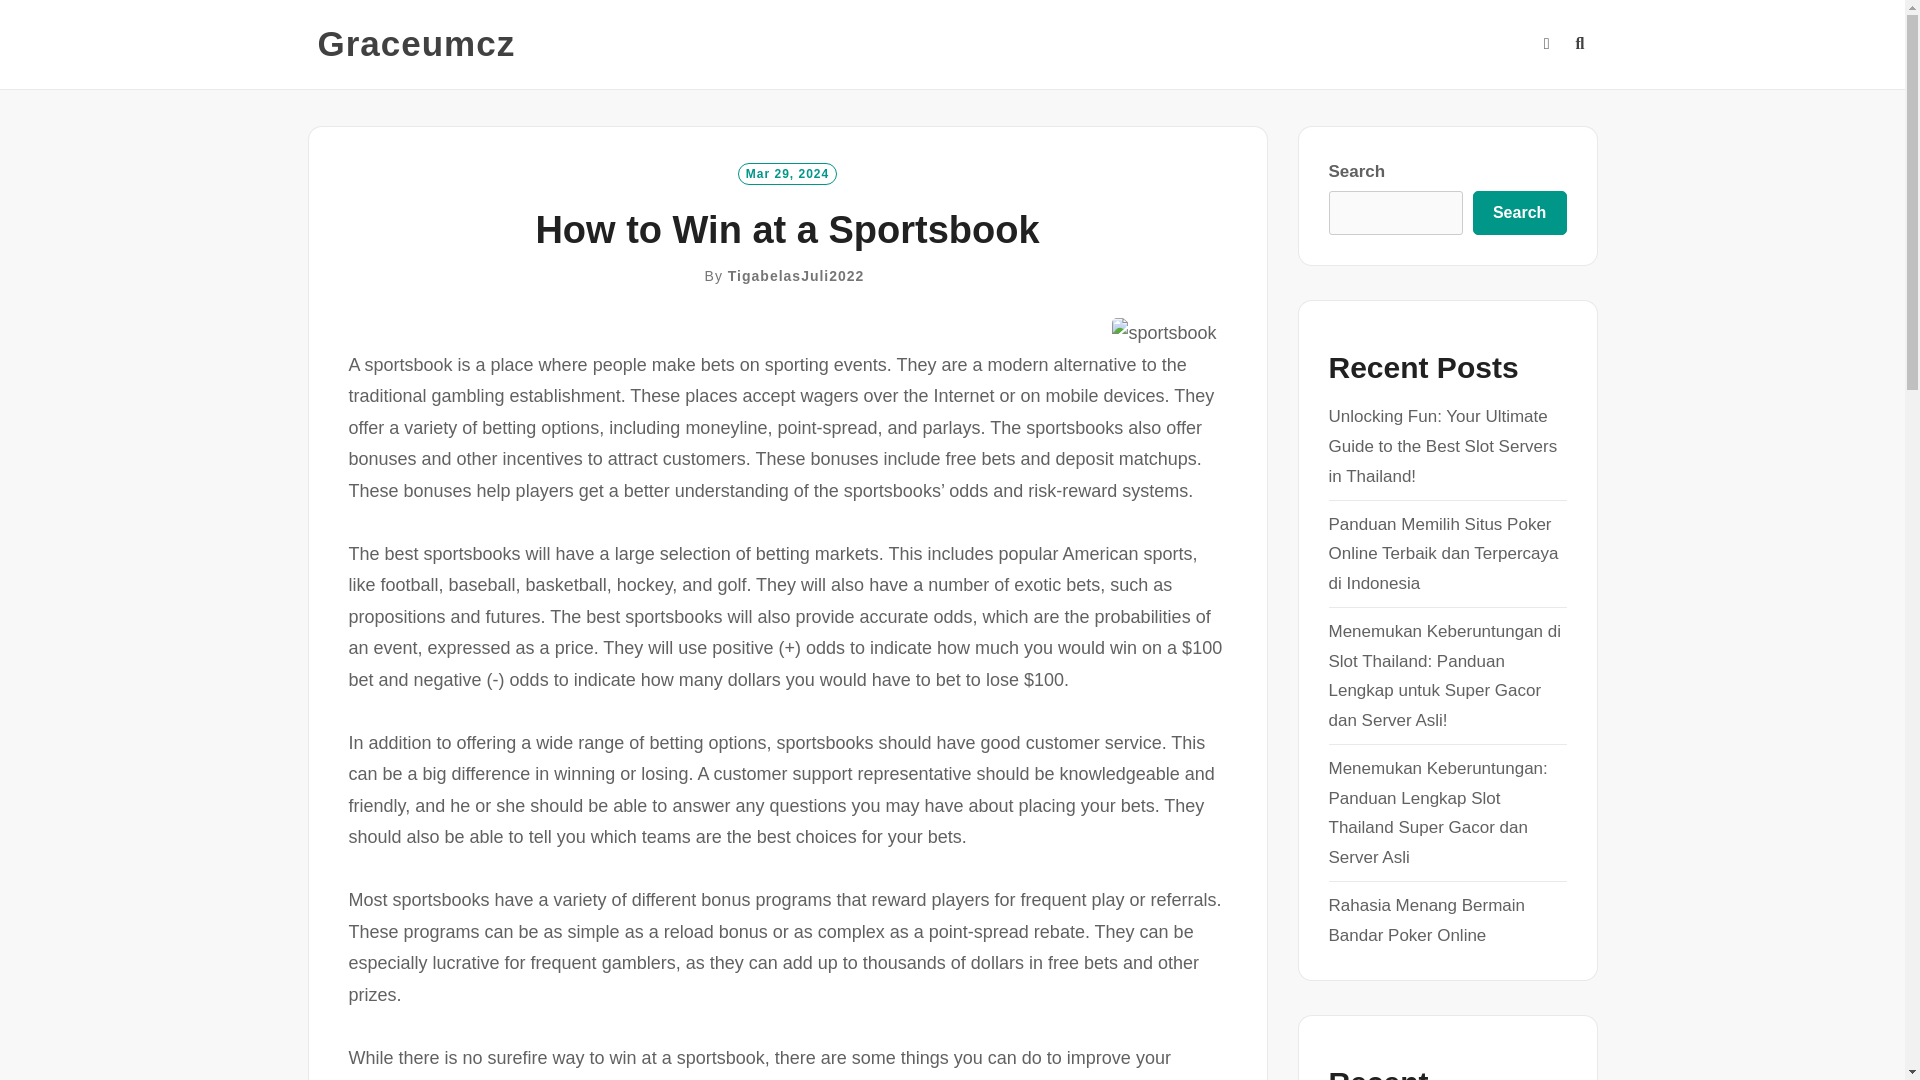 The height and width of the screenshot is (1080, 1920). What do you see at coordinates (787, 172) in the screenshot?
I see `Mar 29, 2024` at bounding box center [787, 172].